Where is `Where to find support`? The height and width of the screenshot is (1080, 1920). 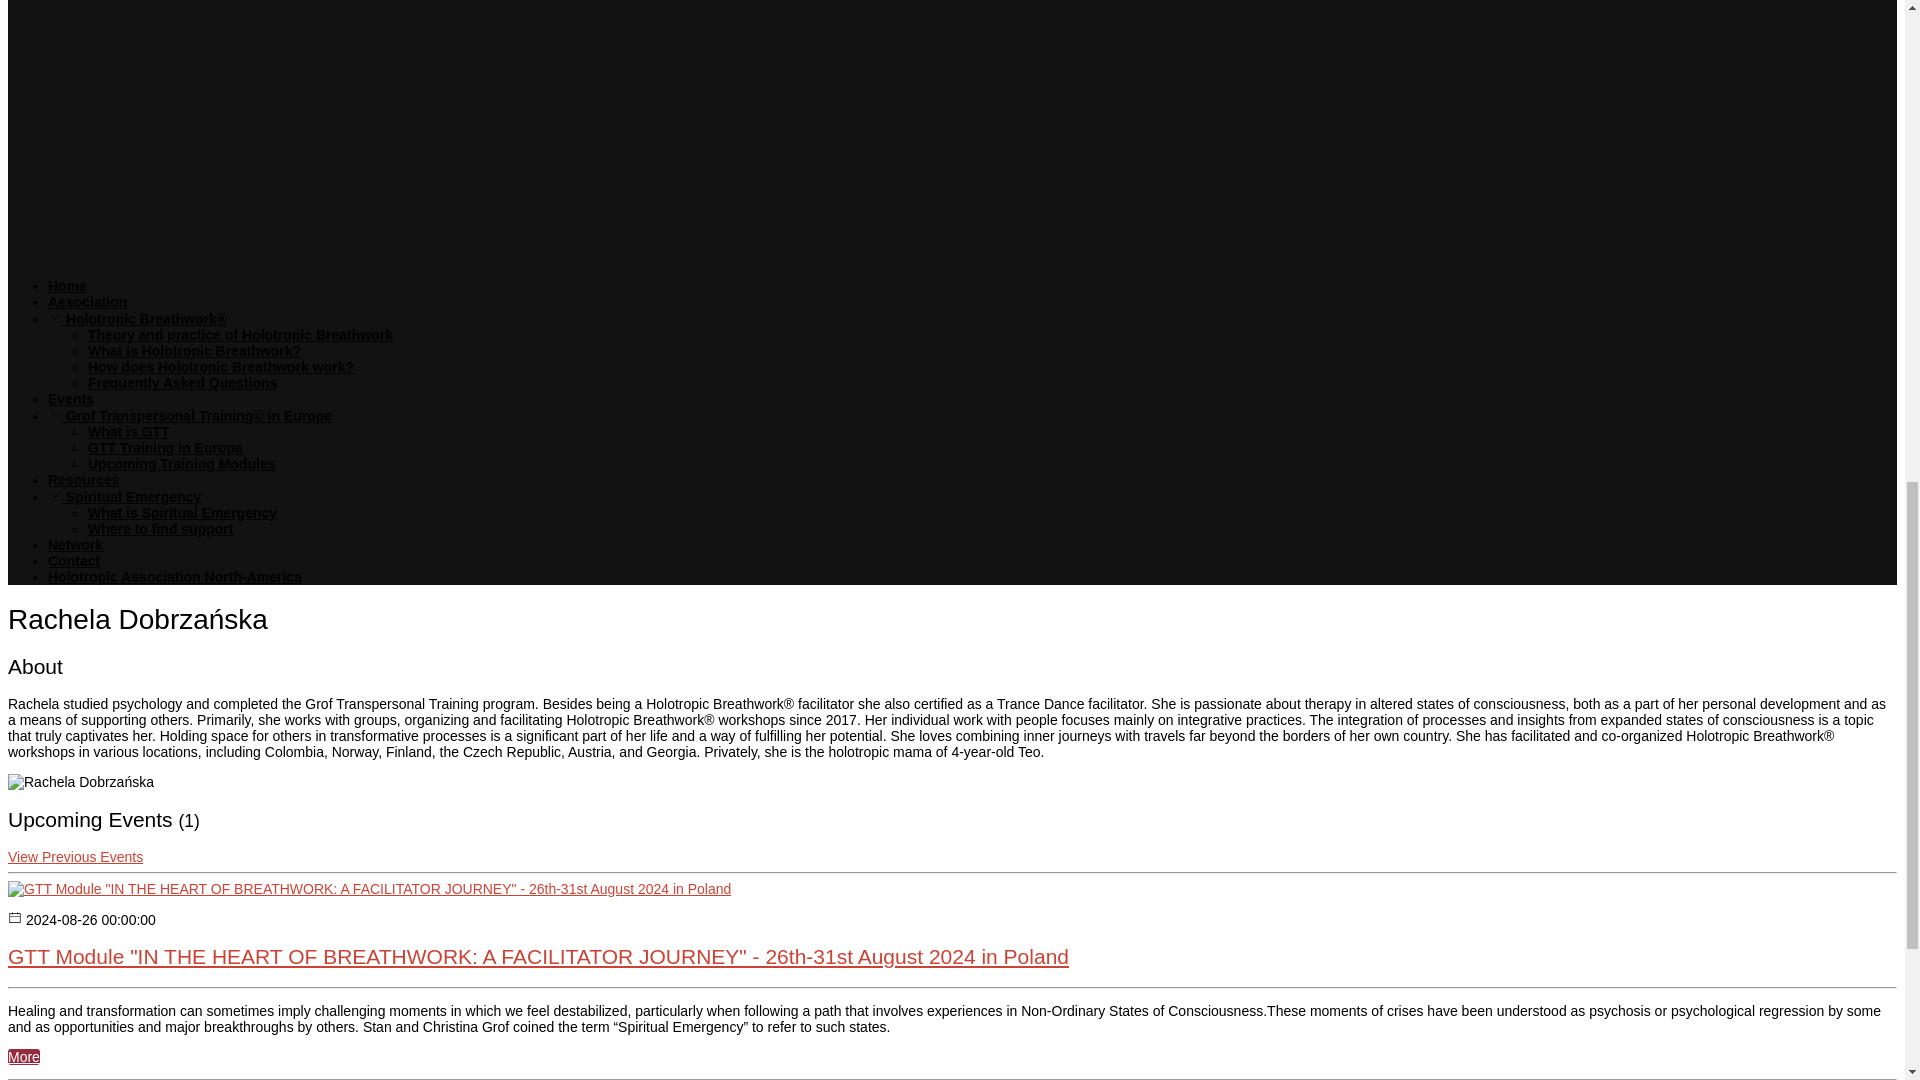 Where to find support is located at coordinates (160, 528).